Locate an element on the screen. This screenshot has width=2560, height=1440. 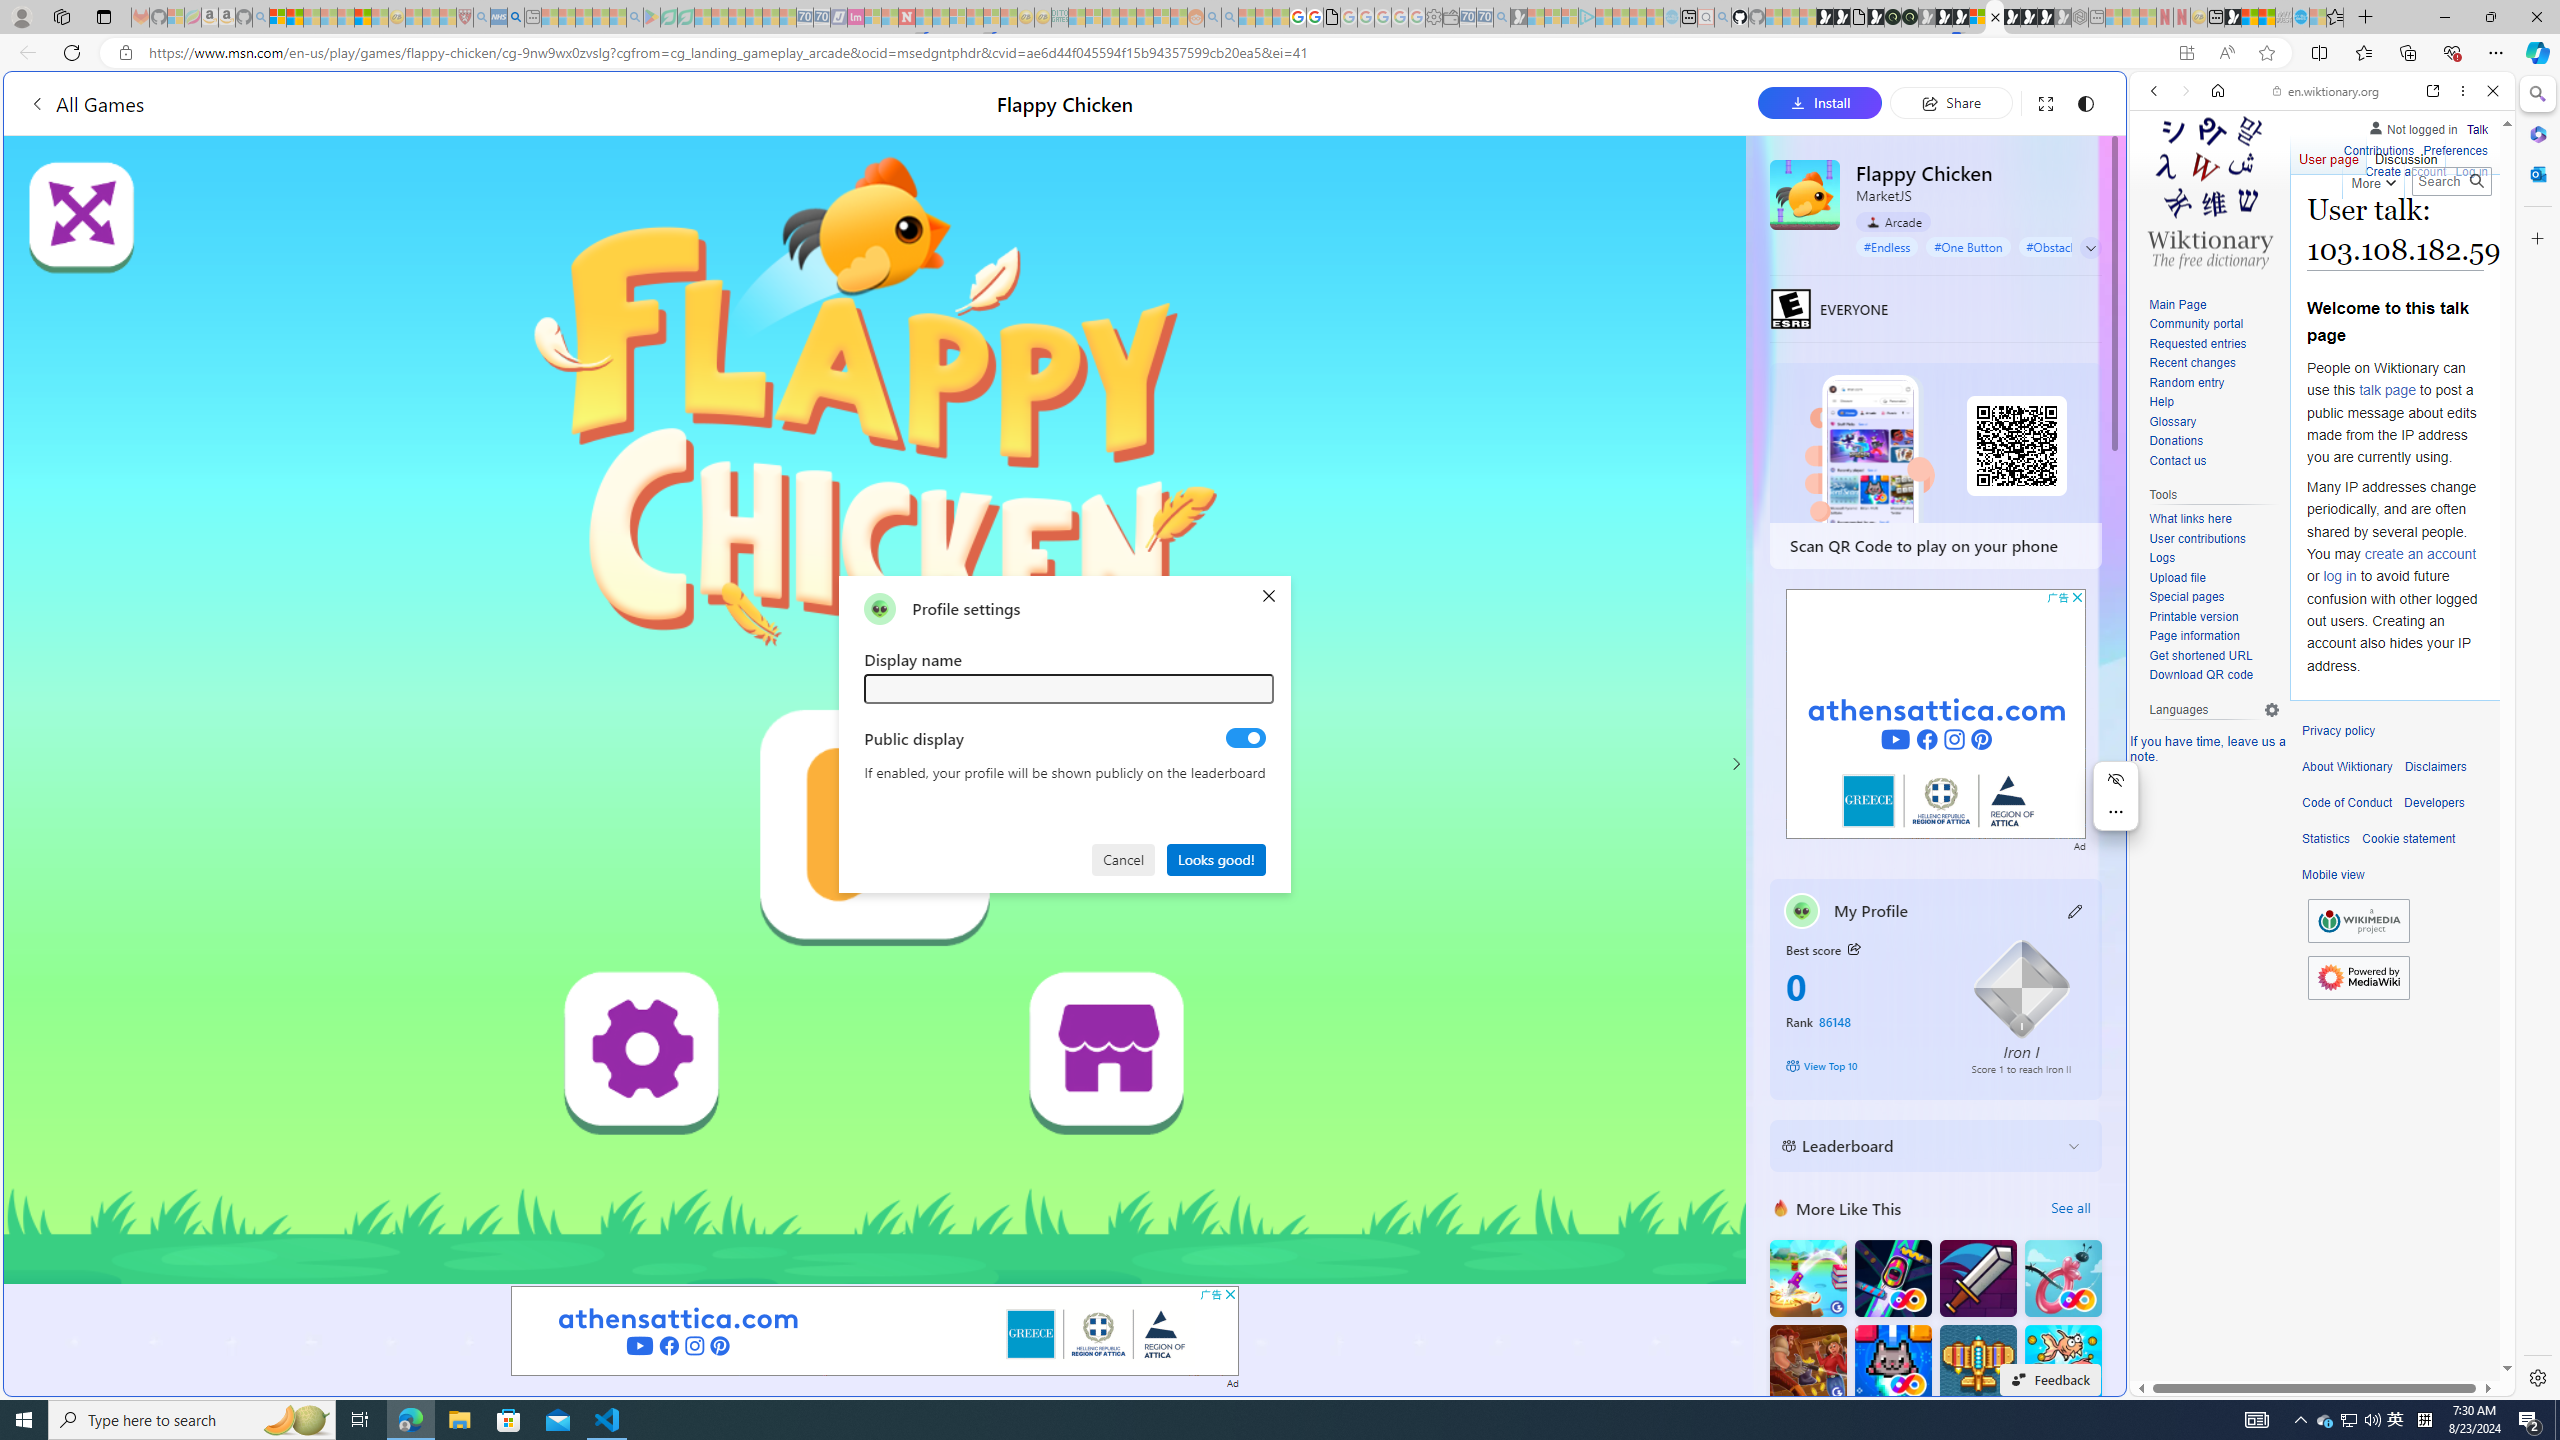
Contributions is located at coordinates (2378, 151).